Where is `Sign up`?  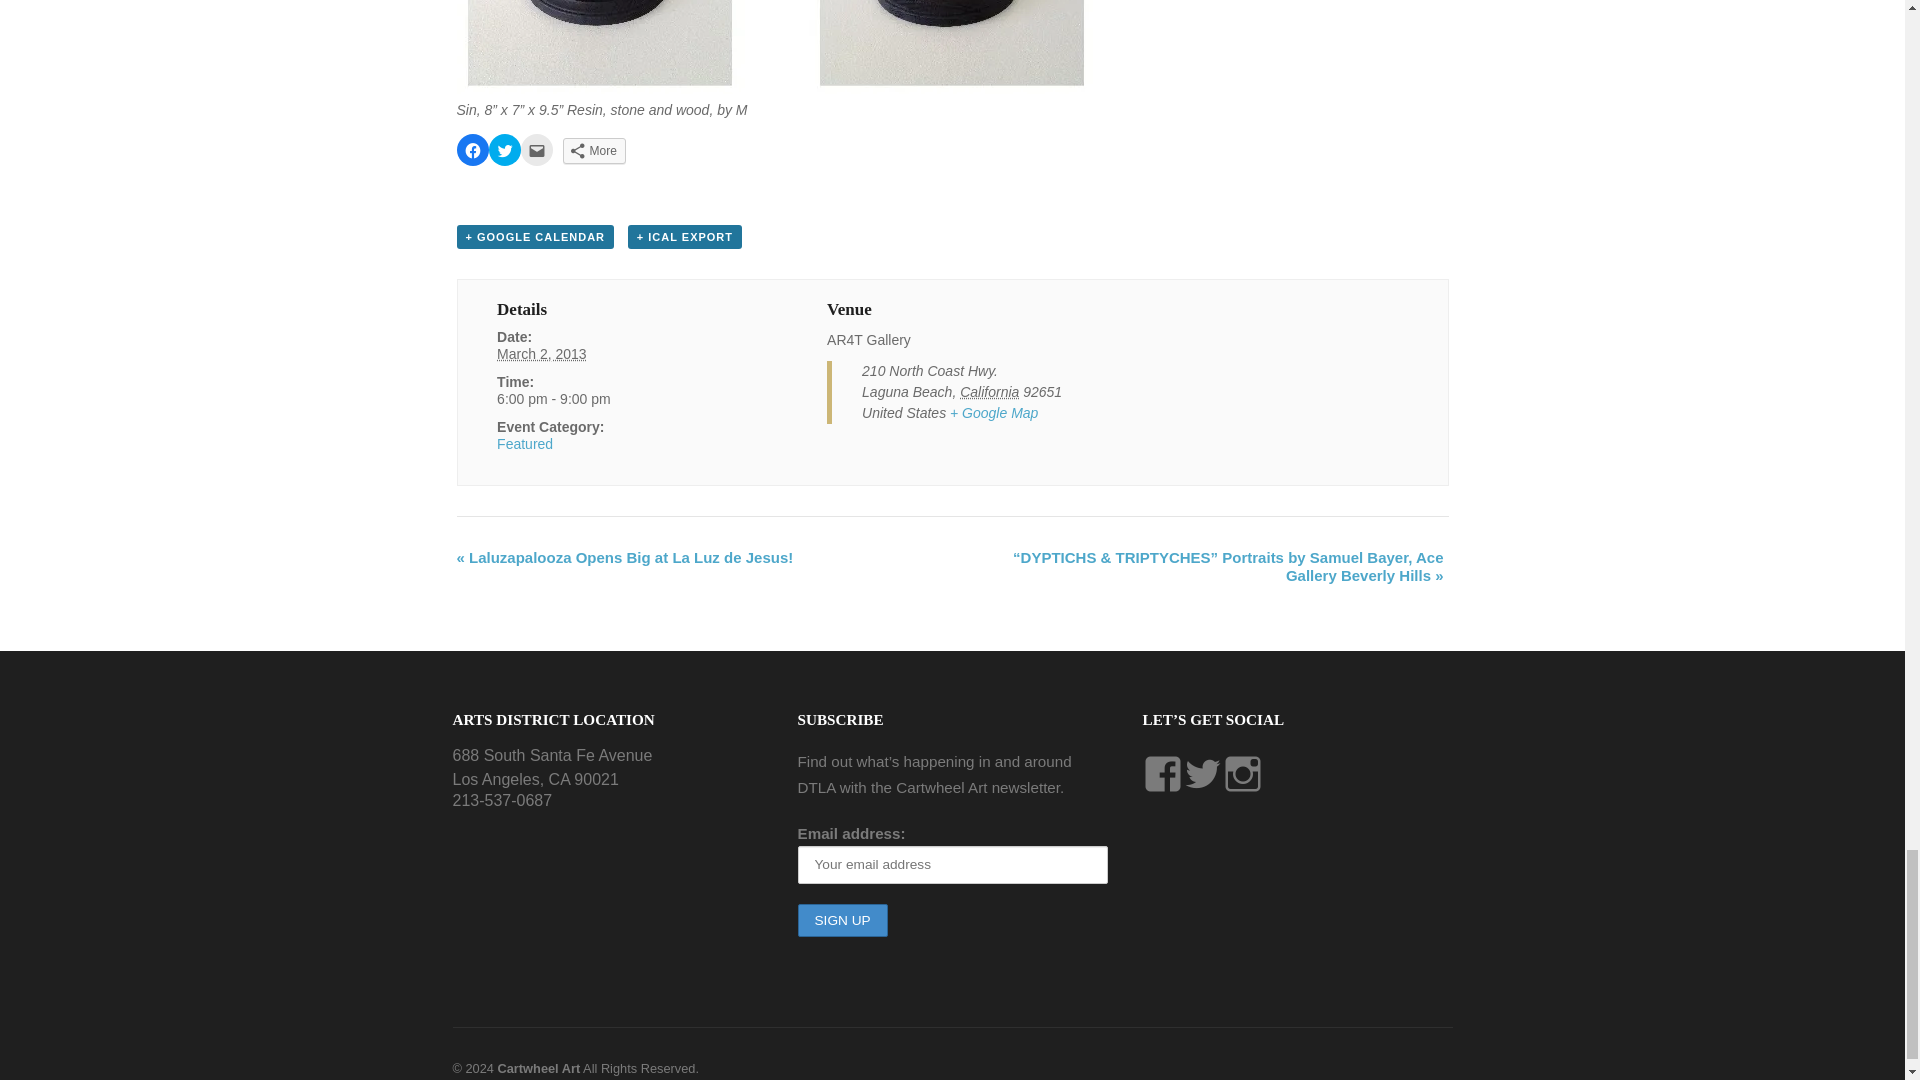
Sign up is located at coordinates (842, 920).